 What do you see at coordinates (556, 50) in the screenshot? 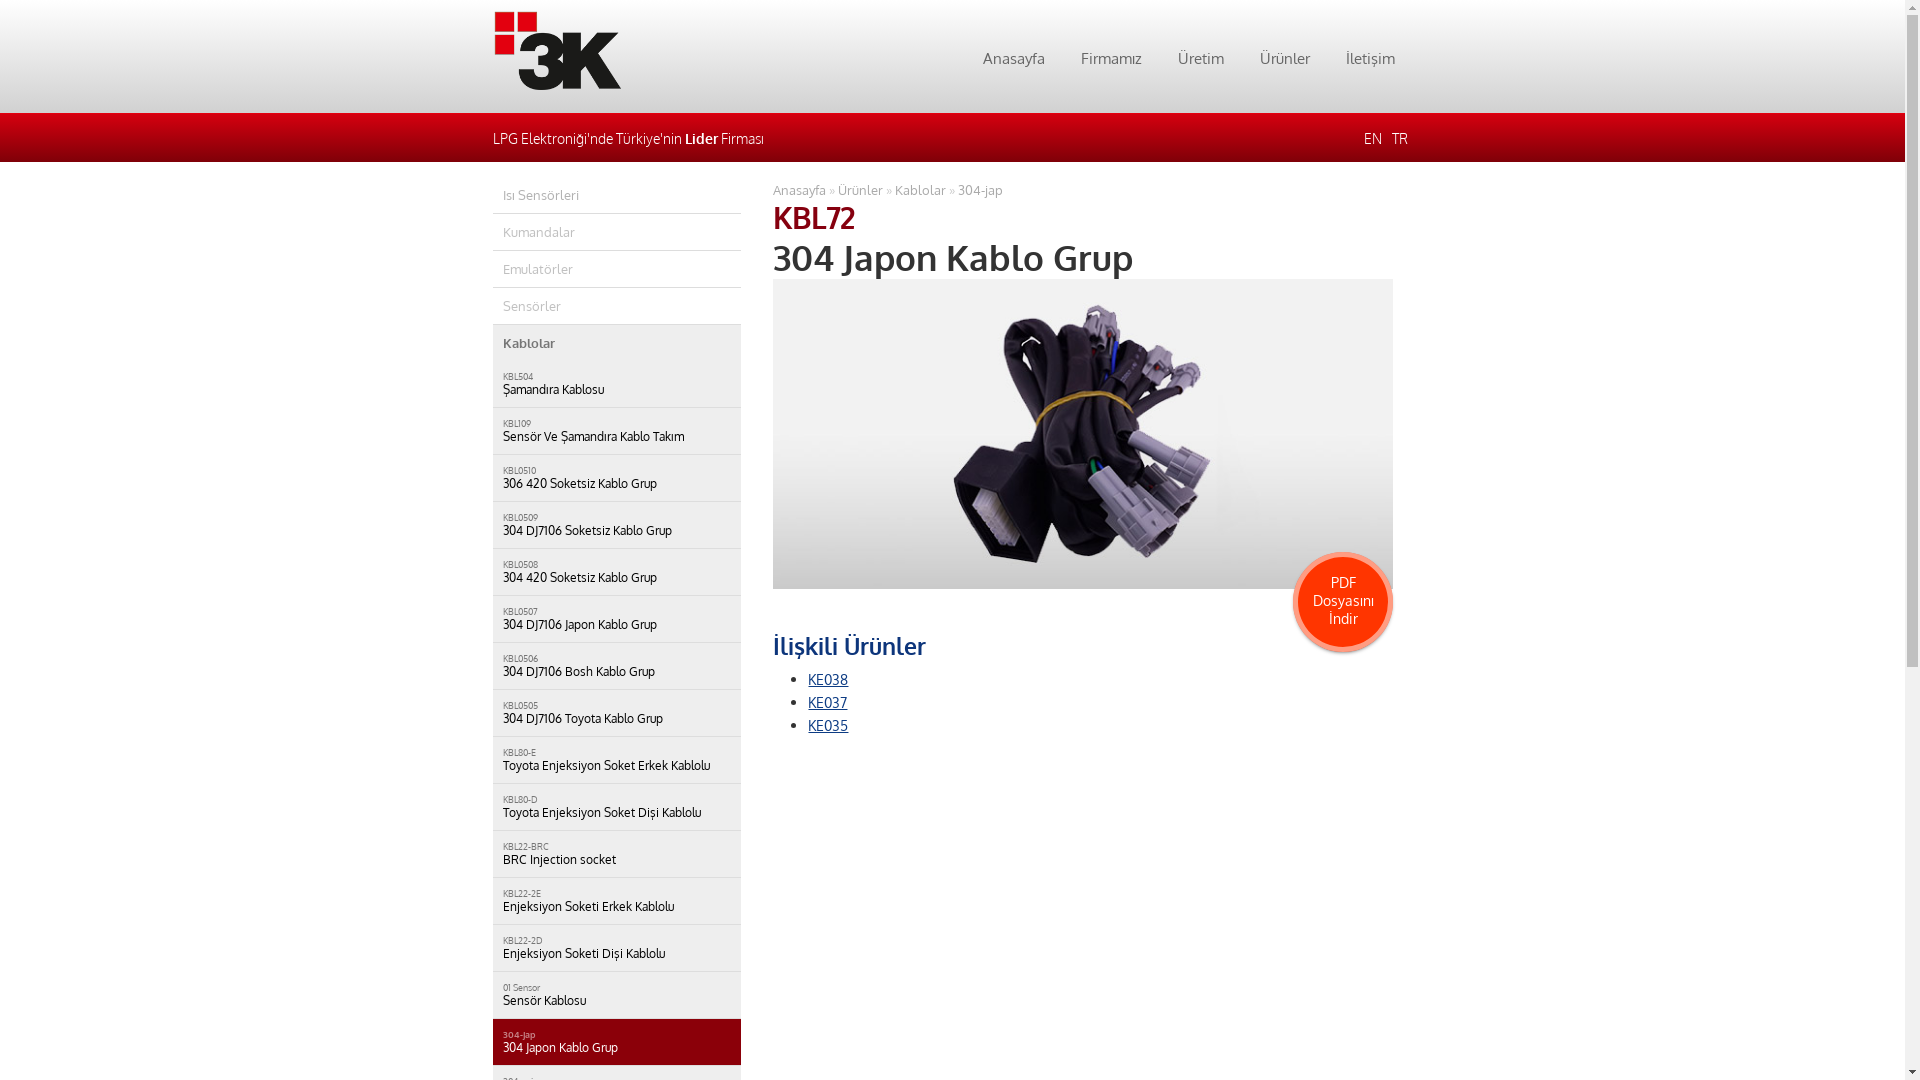
I see `3K Elektronik` at bounding box center [556, 50].